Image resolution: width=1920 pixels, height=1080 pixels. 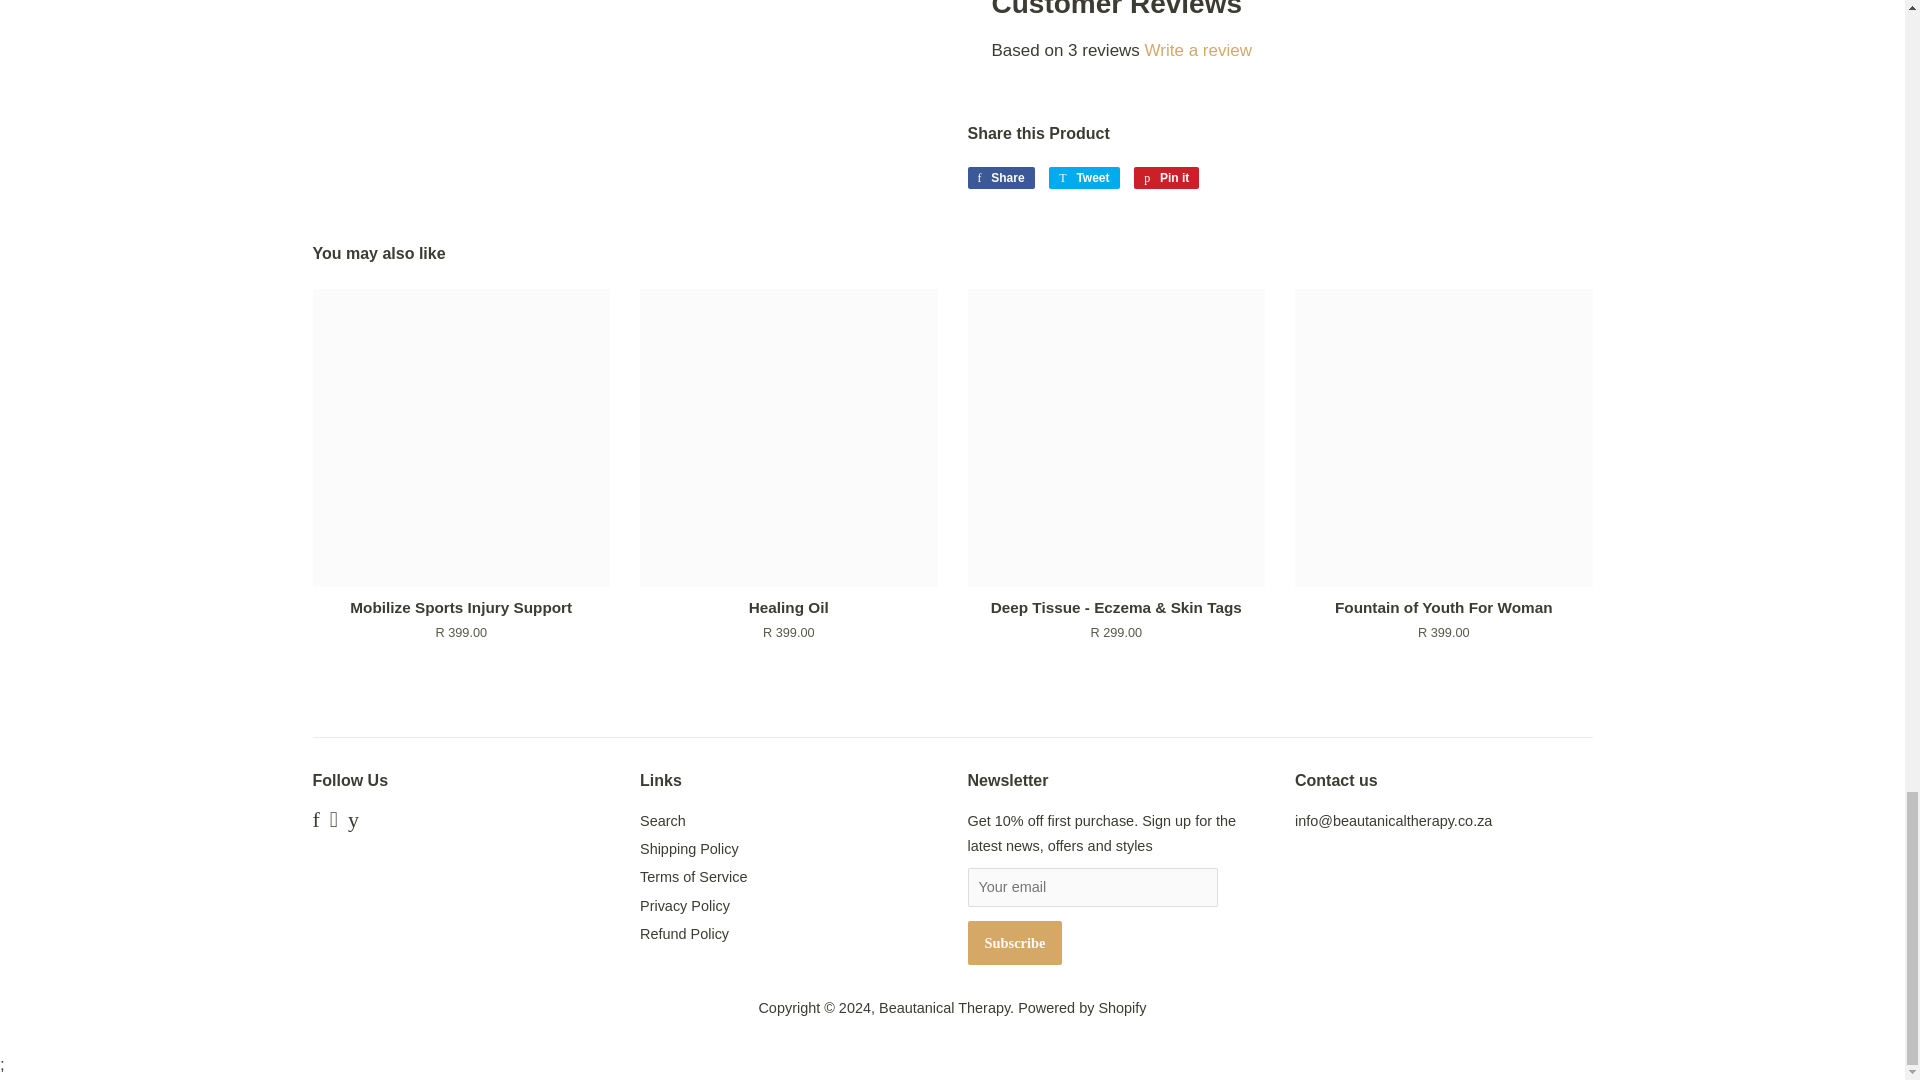 I want to click on Pin on Pinterest, so click(x=1166, y=178).